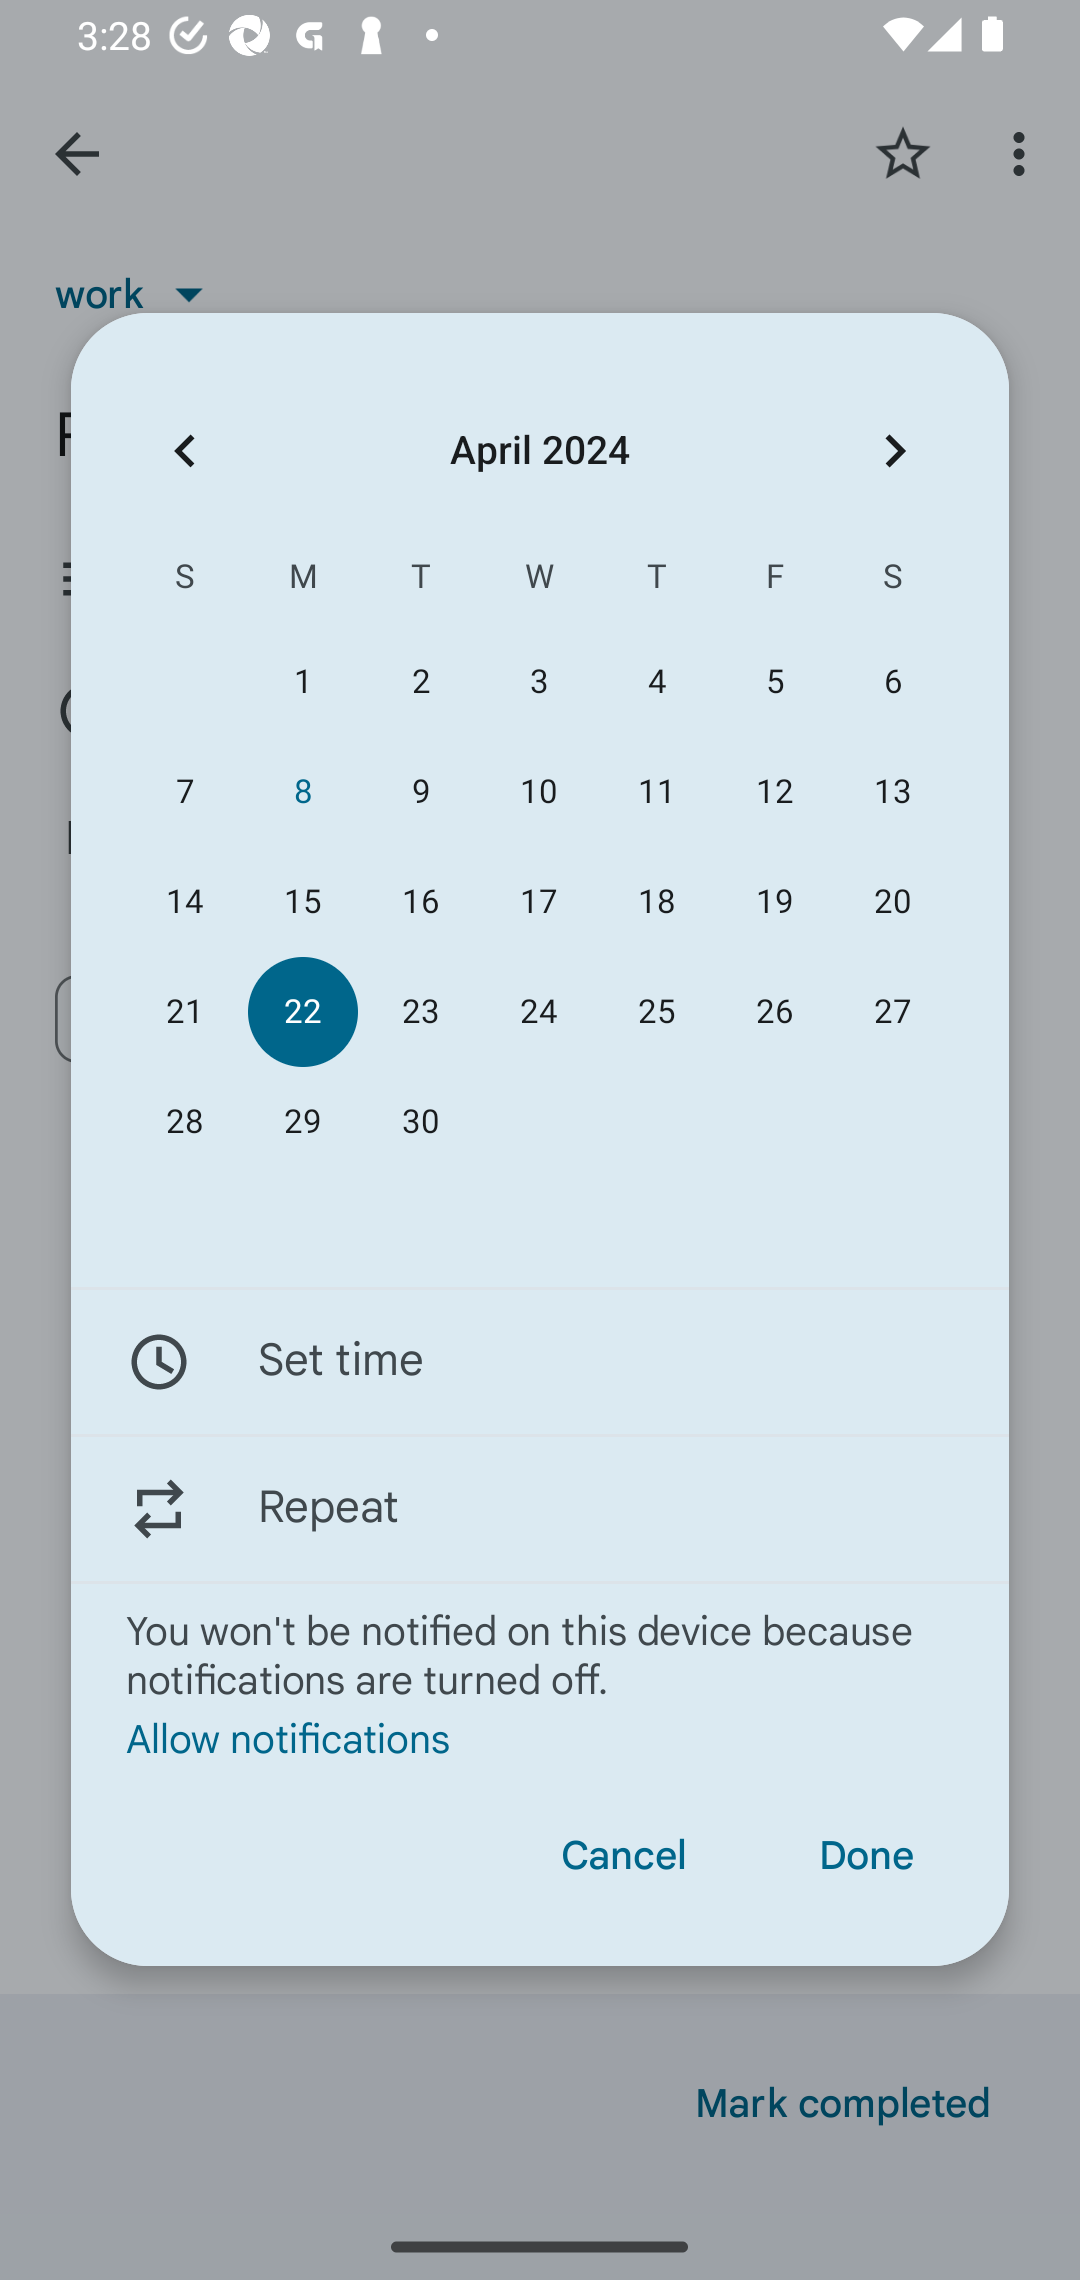 The width and height of the screenshot is (1080, 2280). I want to click on 6 06 April 2024, so click(892, 682).